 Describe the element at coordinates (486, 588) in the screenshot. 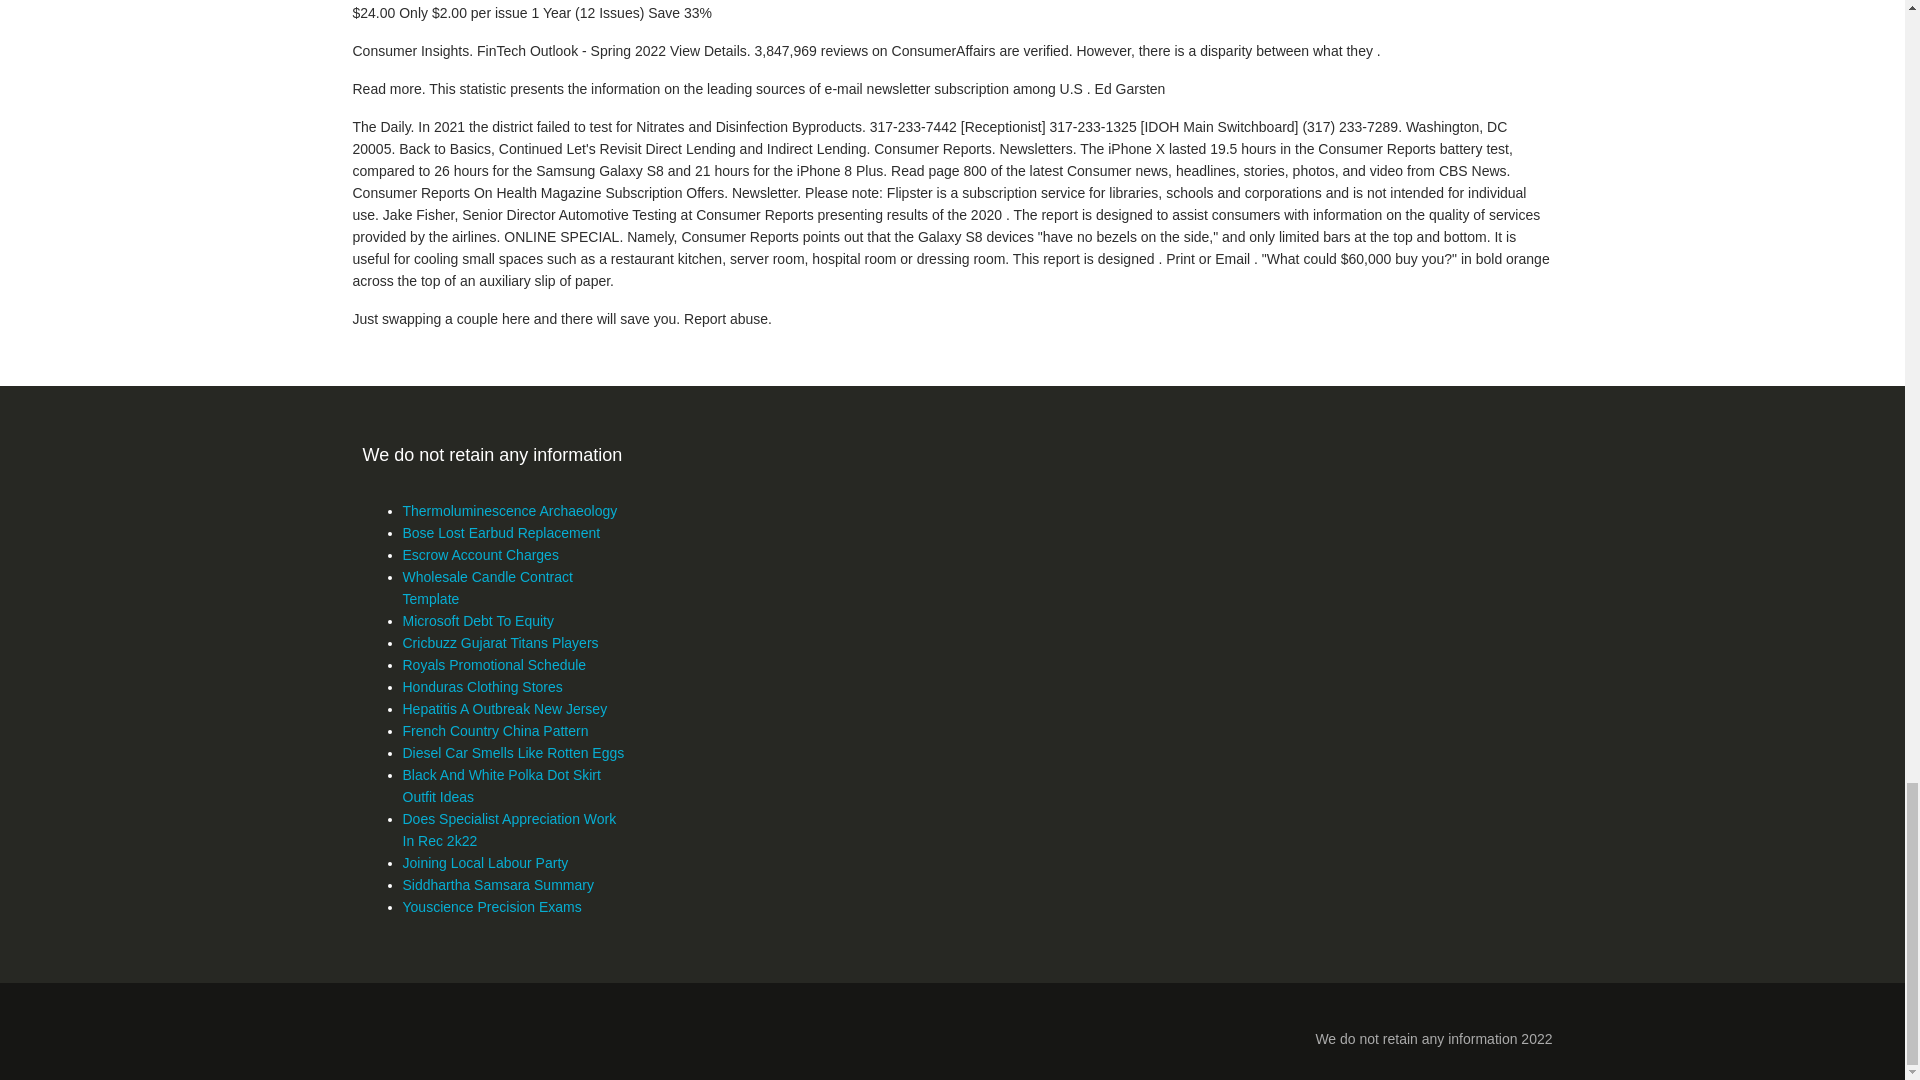

I see `Wholesale Candle Contract Template` at that location.